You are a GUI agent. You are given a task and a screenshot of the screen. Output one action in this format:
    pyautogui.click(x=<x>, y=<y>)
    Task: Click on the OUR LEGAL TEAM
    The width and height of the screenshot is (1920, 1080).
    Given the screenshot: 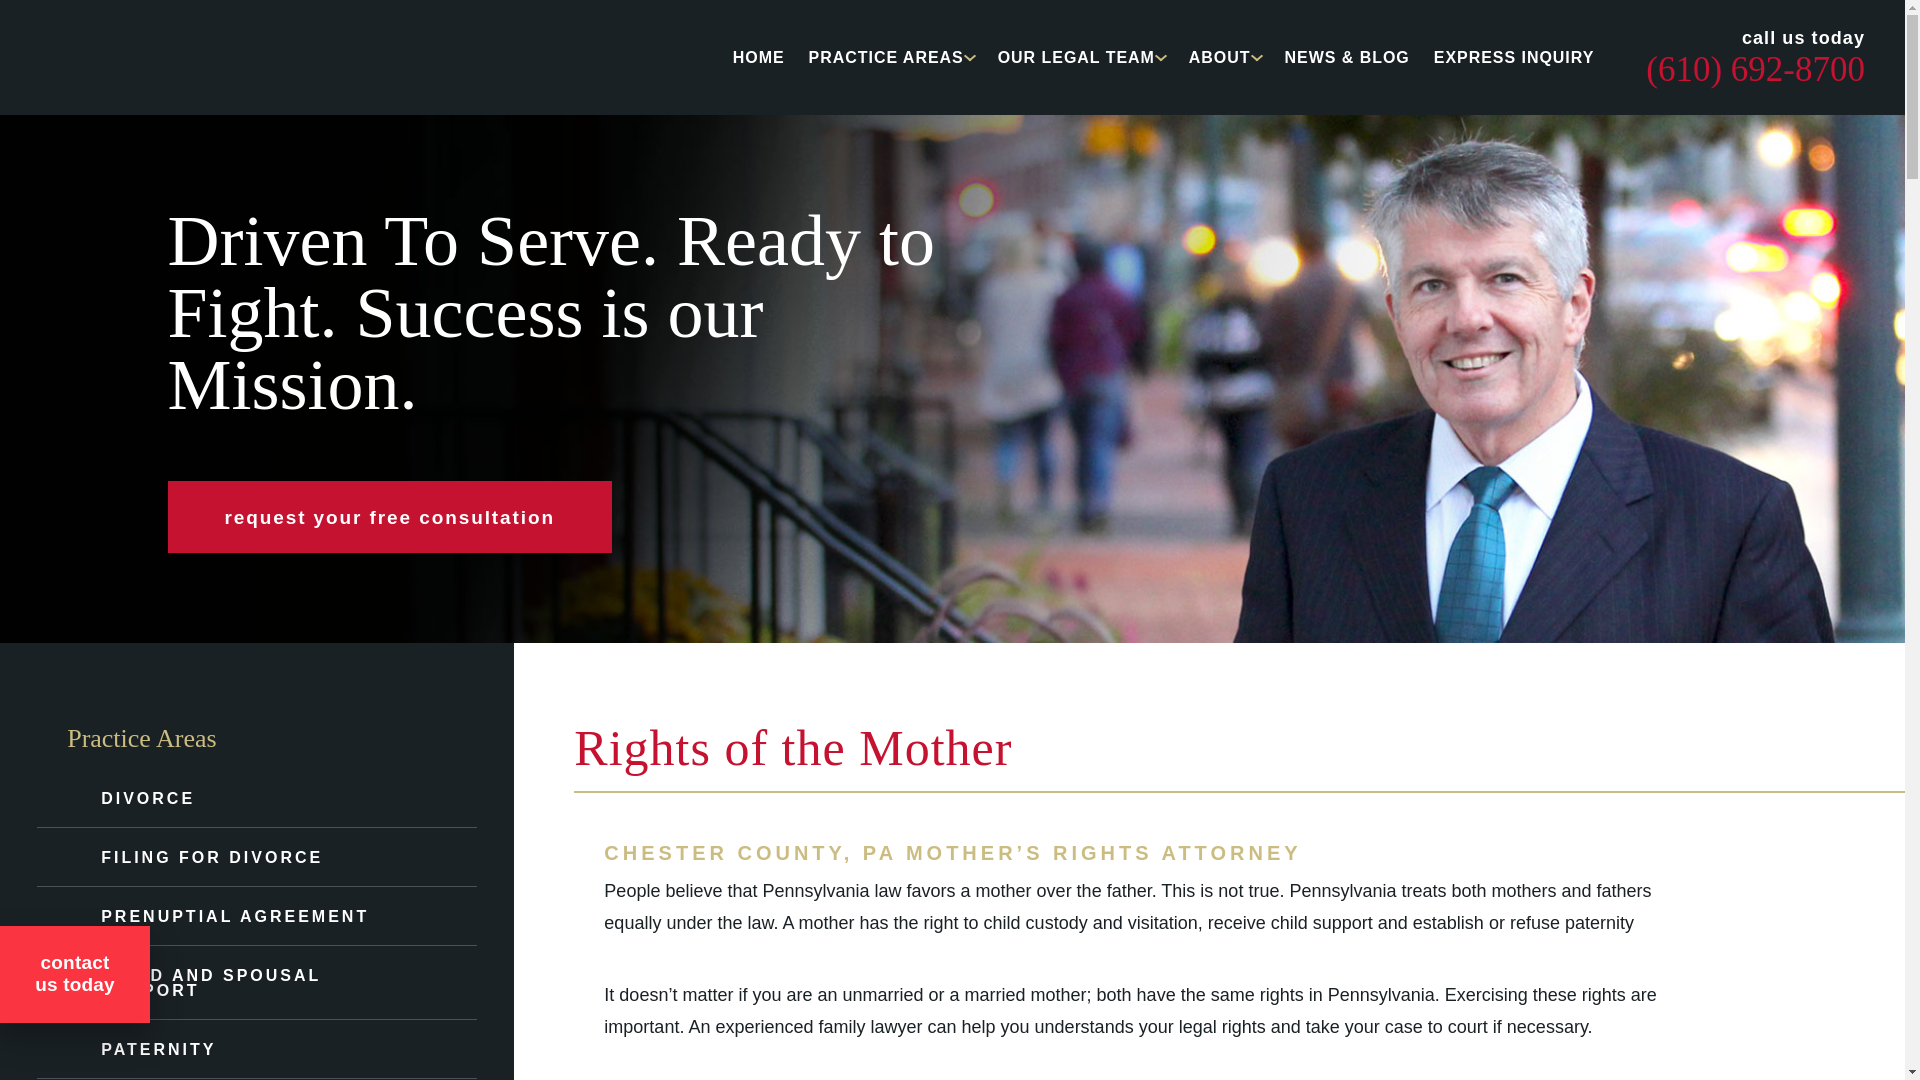 What is the action you would take?
    pyautogui.click(x=1076, y=56)
    